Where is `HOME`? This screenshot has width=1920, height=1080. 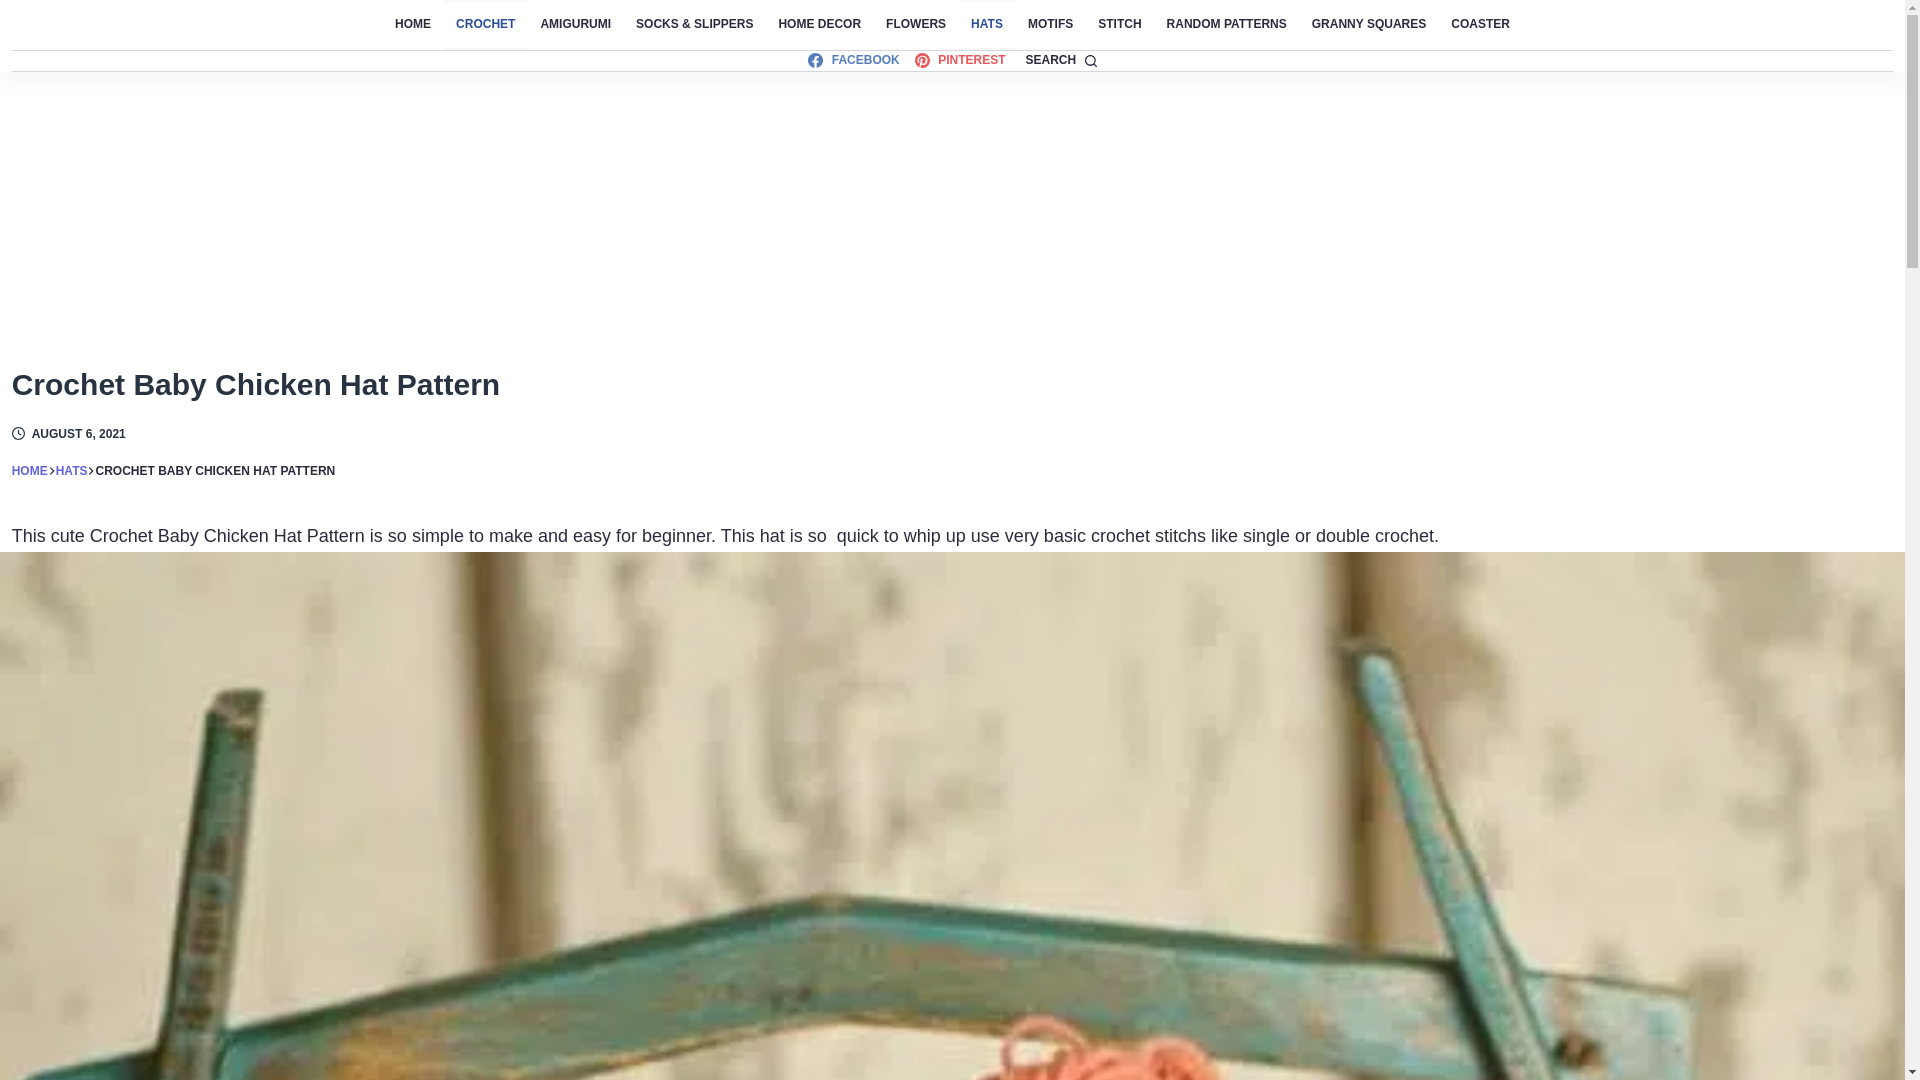
HOME is located at coordinates (412, 24).